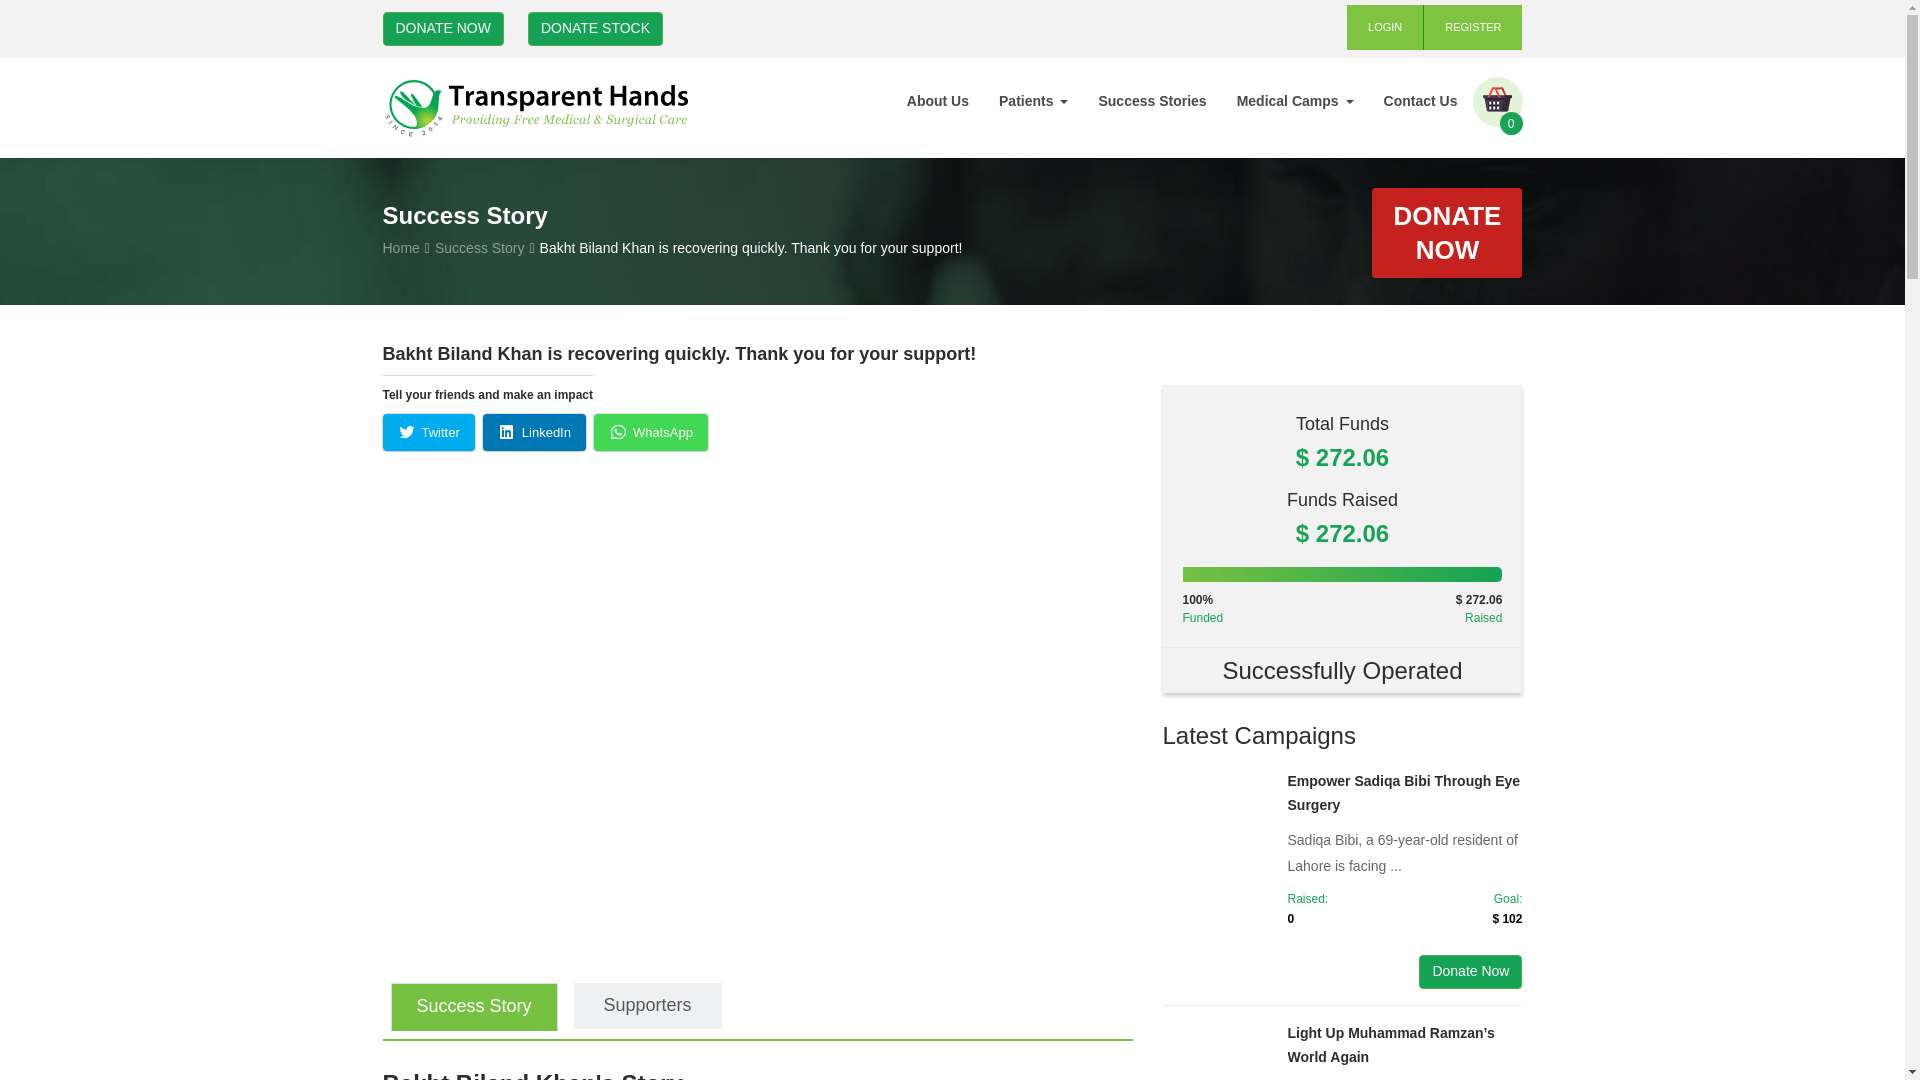 This screenshot has width=1920, height=1080. Describe the element at coordinates (1470, 972) in the screenshot. I see `Donate Now` at that location.